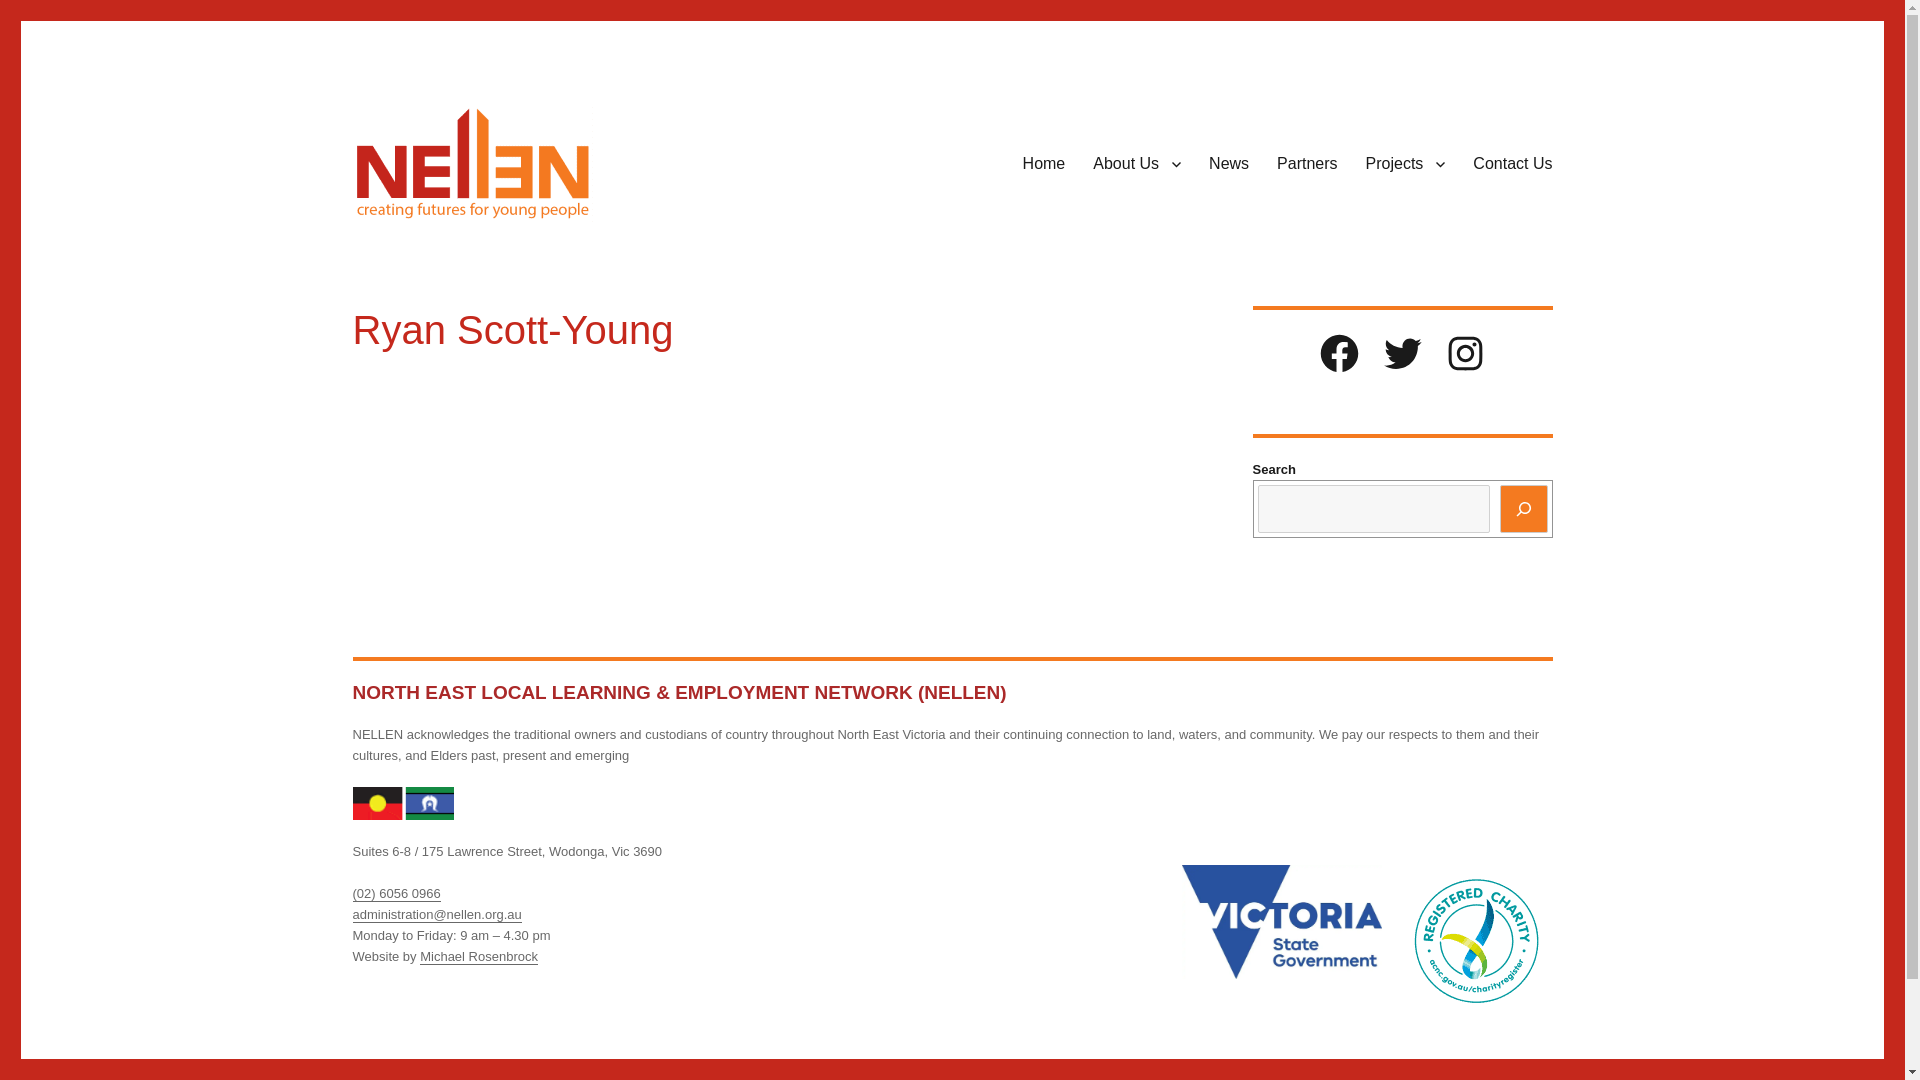 This screenshot has width=1920, height=1080. I want to click on Michael Rosenbrock, so click(479, 956).